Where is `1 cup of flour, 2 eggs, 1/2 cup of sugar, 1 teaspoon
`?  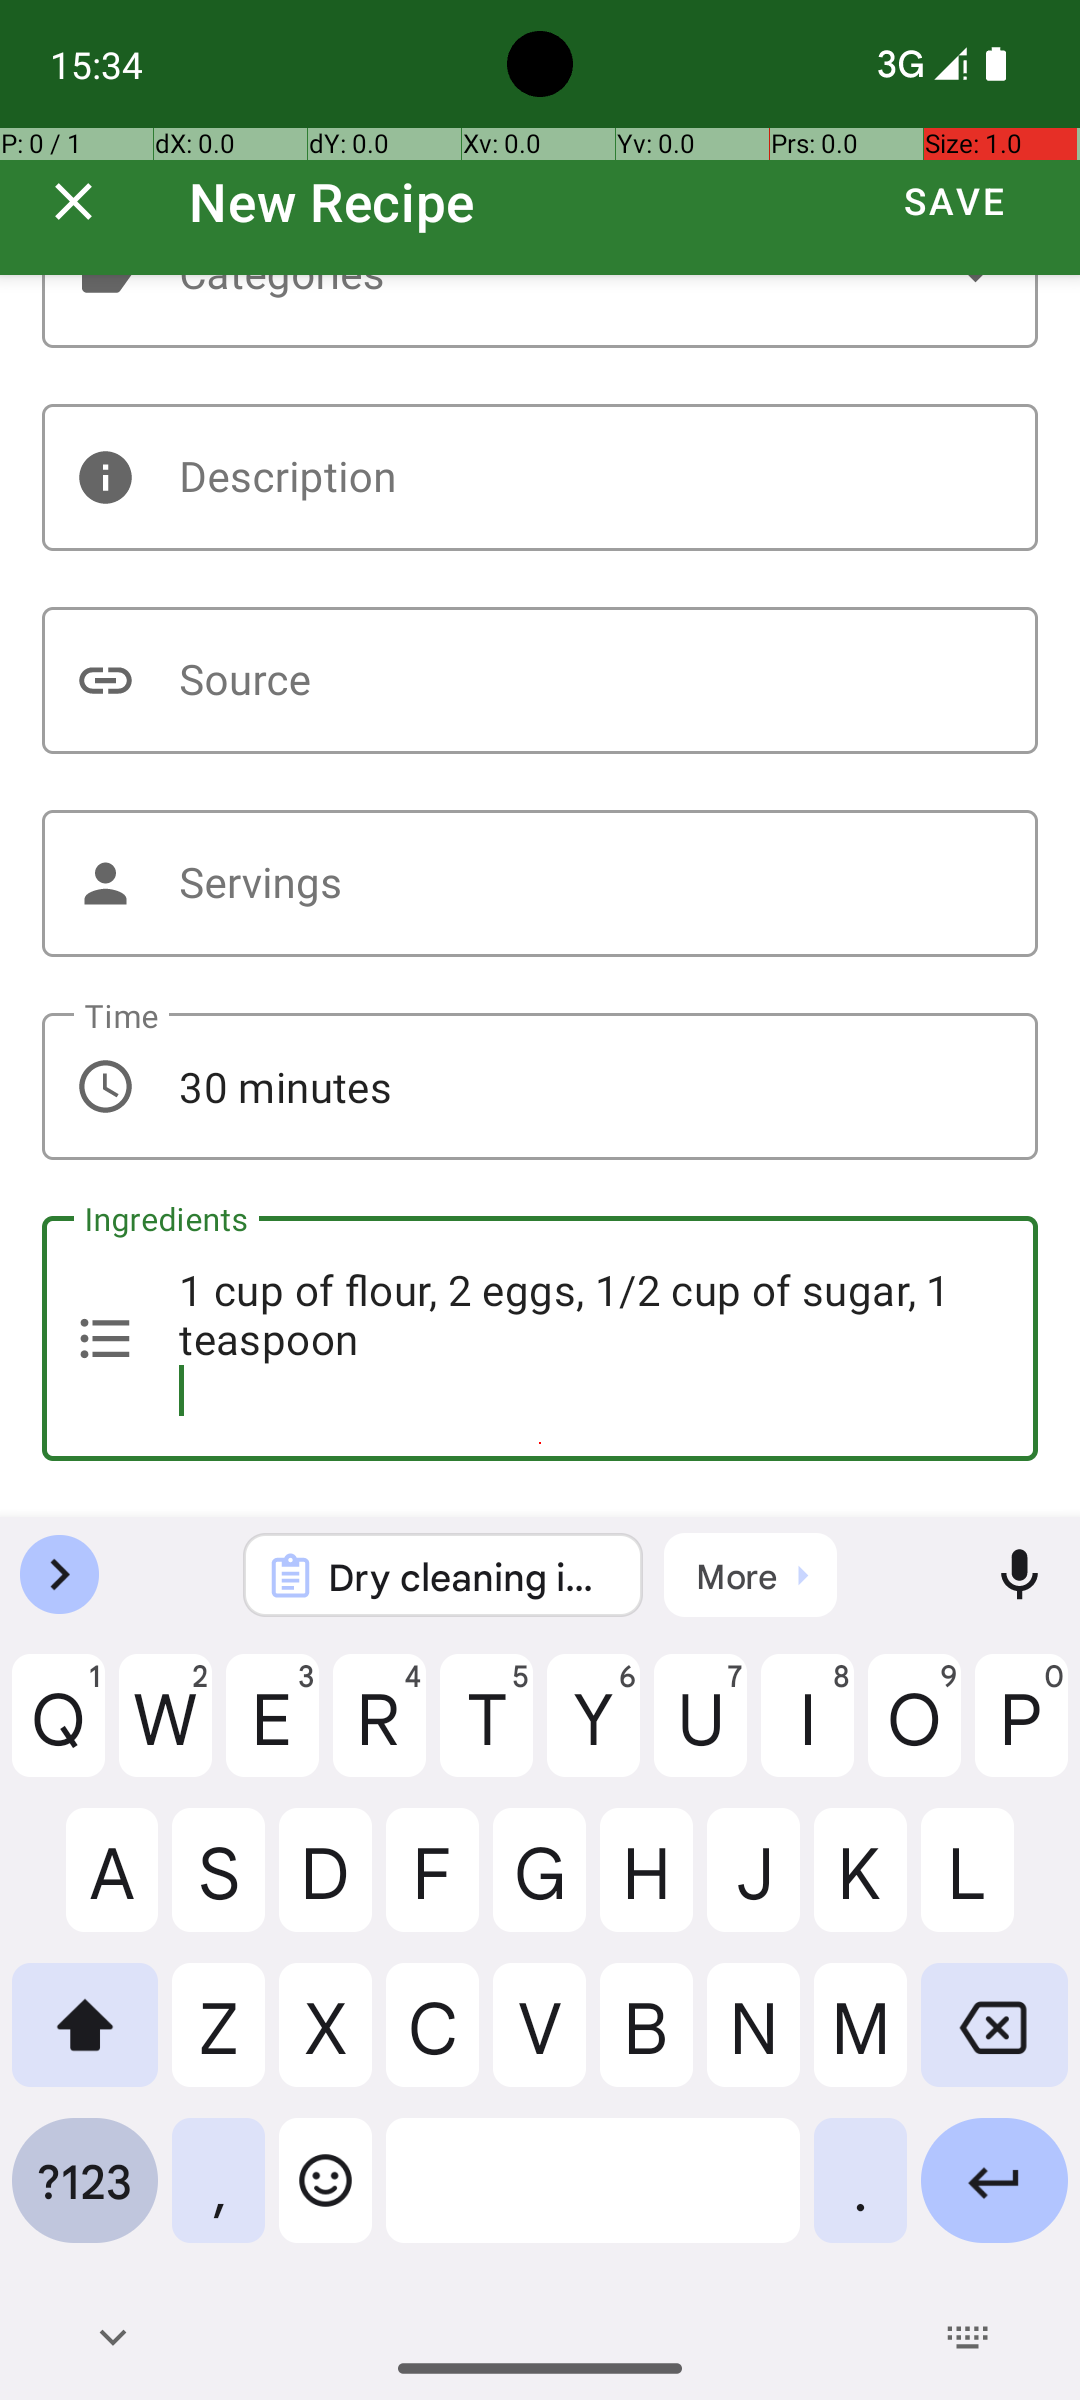 1 cup of flour, 2 eggs, 1/2 cup of sugar, 1 teaspoon
 is located at coordinates (540, 1338).